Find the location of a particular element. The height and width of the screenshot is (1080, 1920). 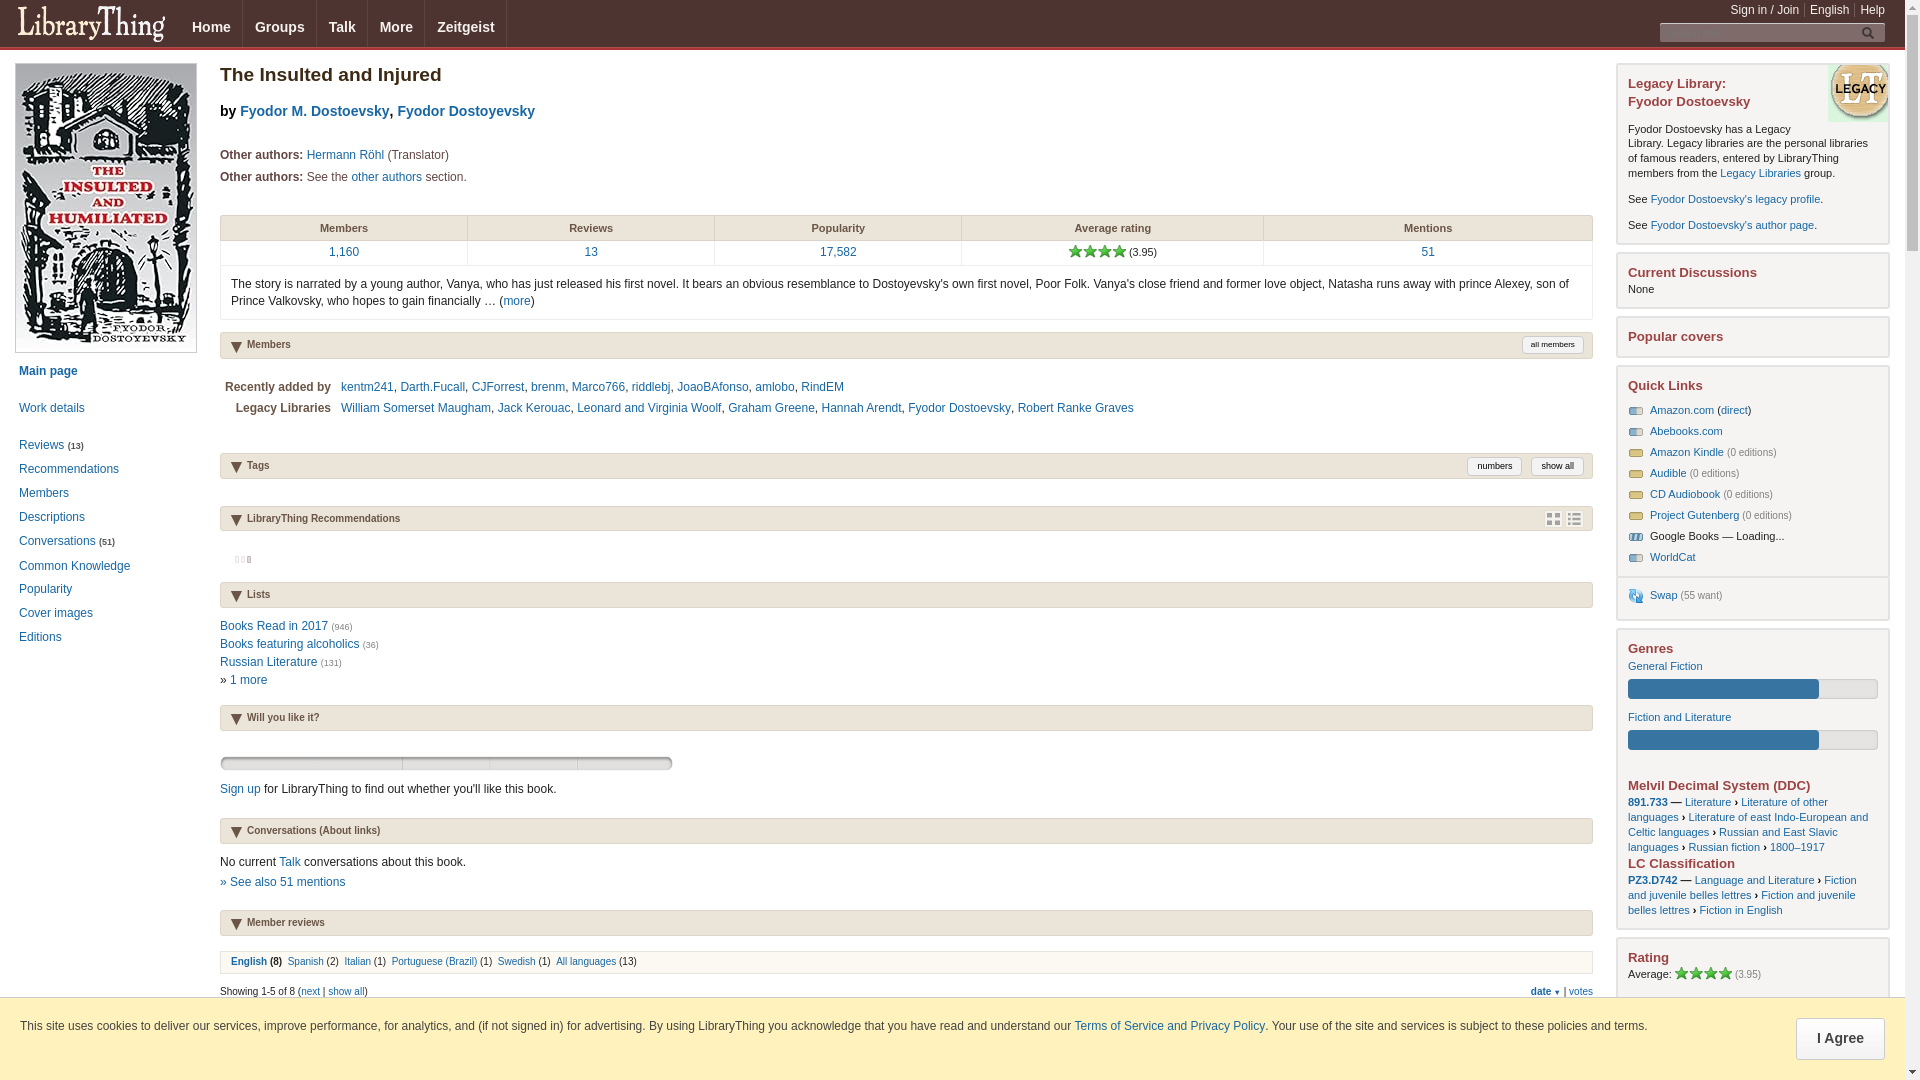

Groups is located at coordinates (280, 24).